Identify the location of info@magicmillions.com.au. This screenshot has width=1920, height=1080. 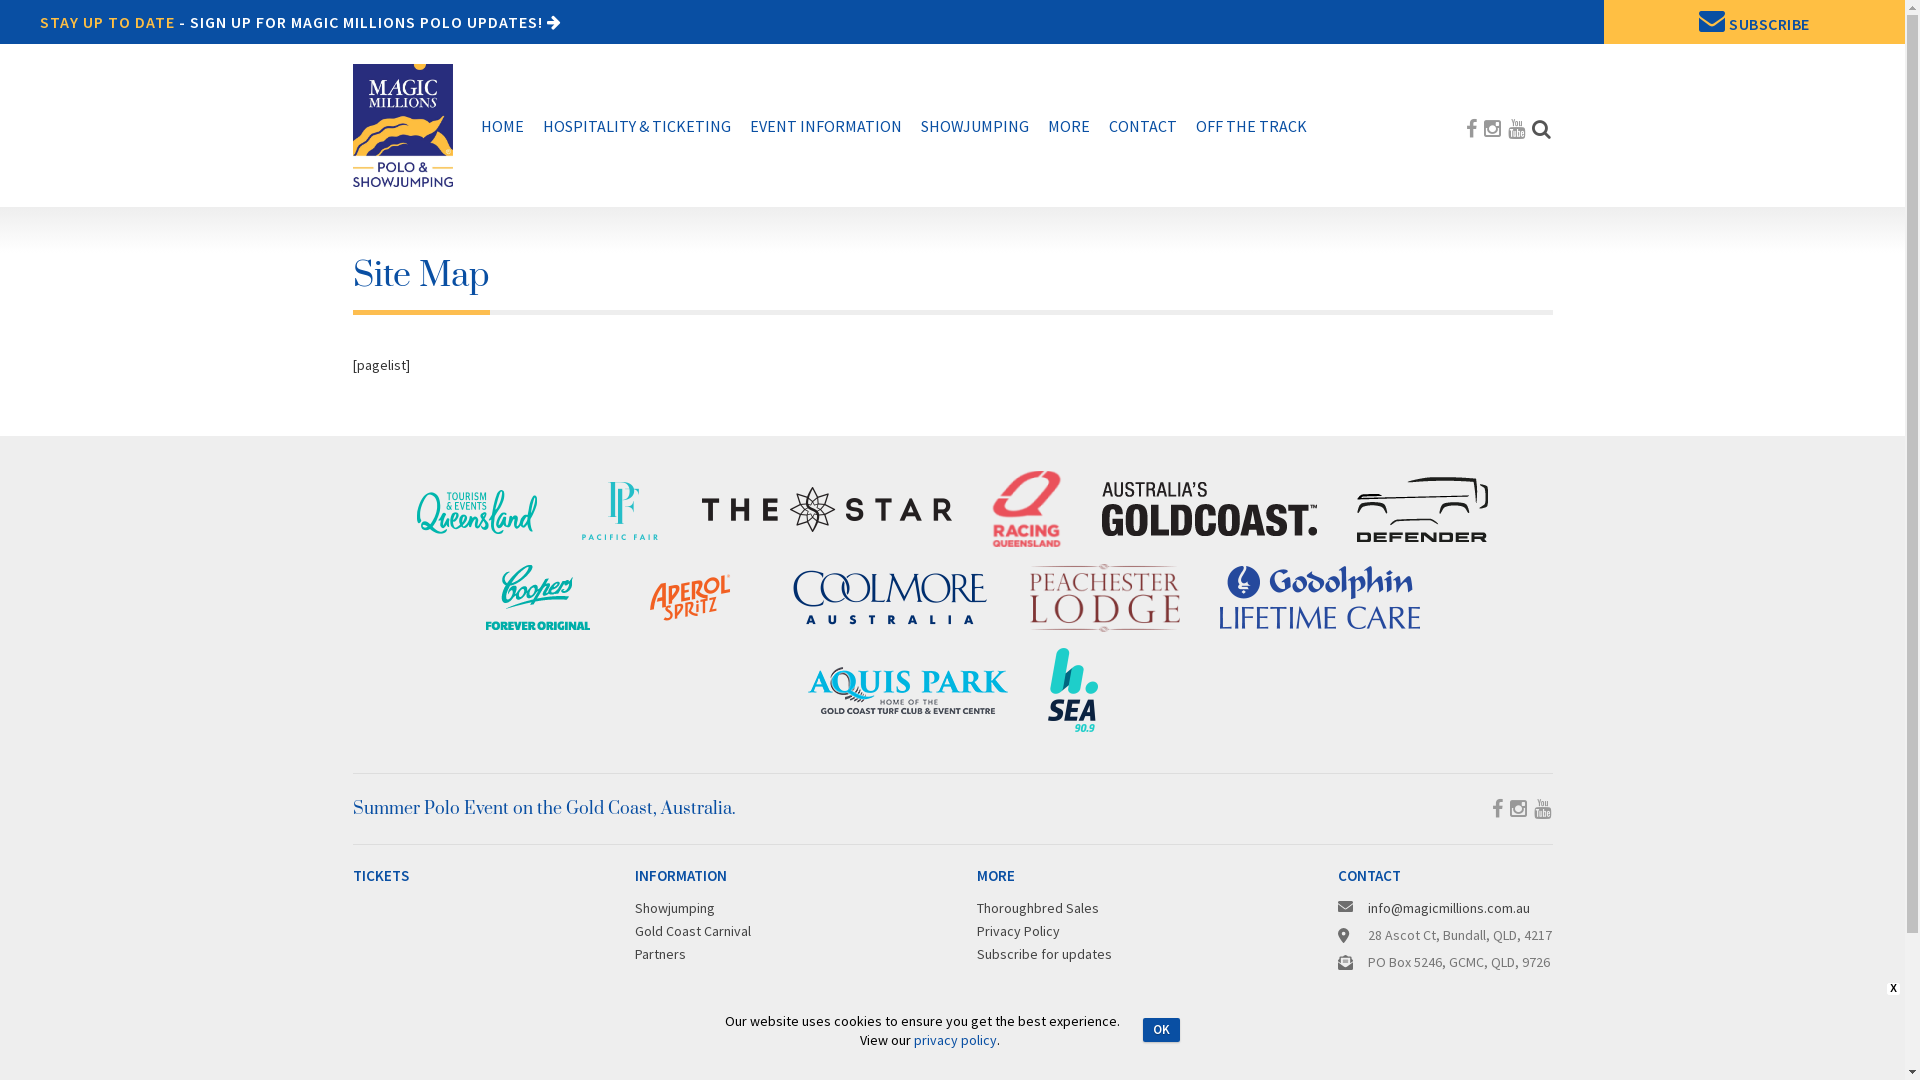
(1449, 908).